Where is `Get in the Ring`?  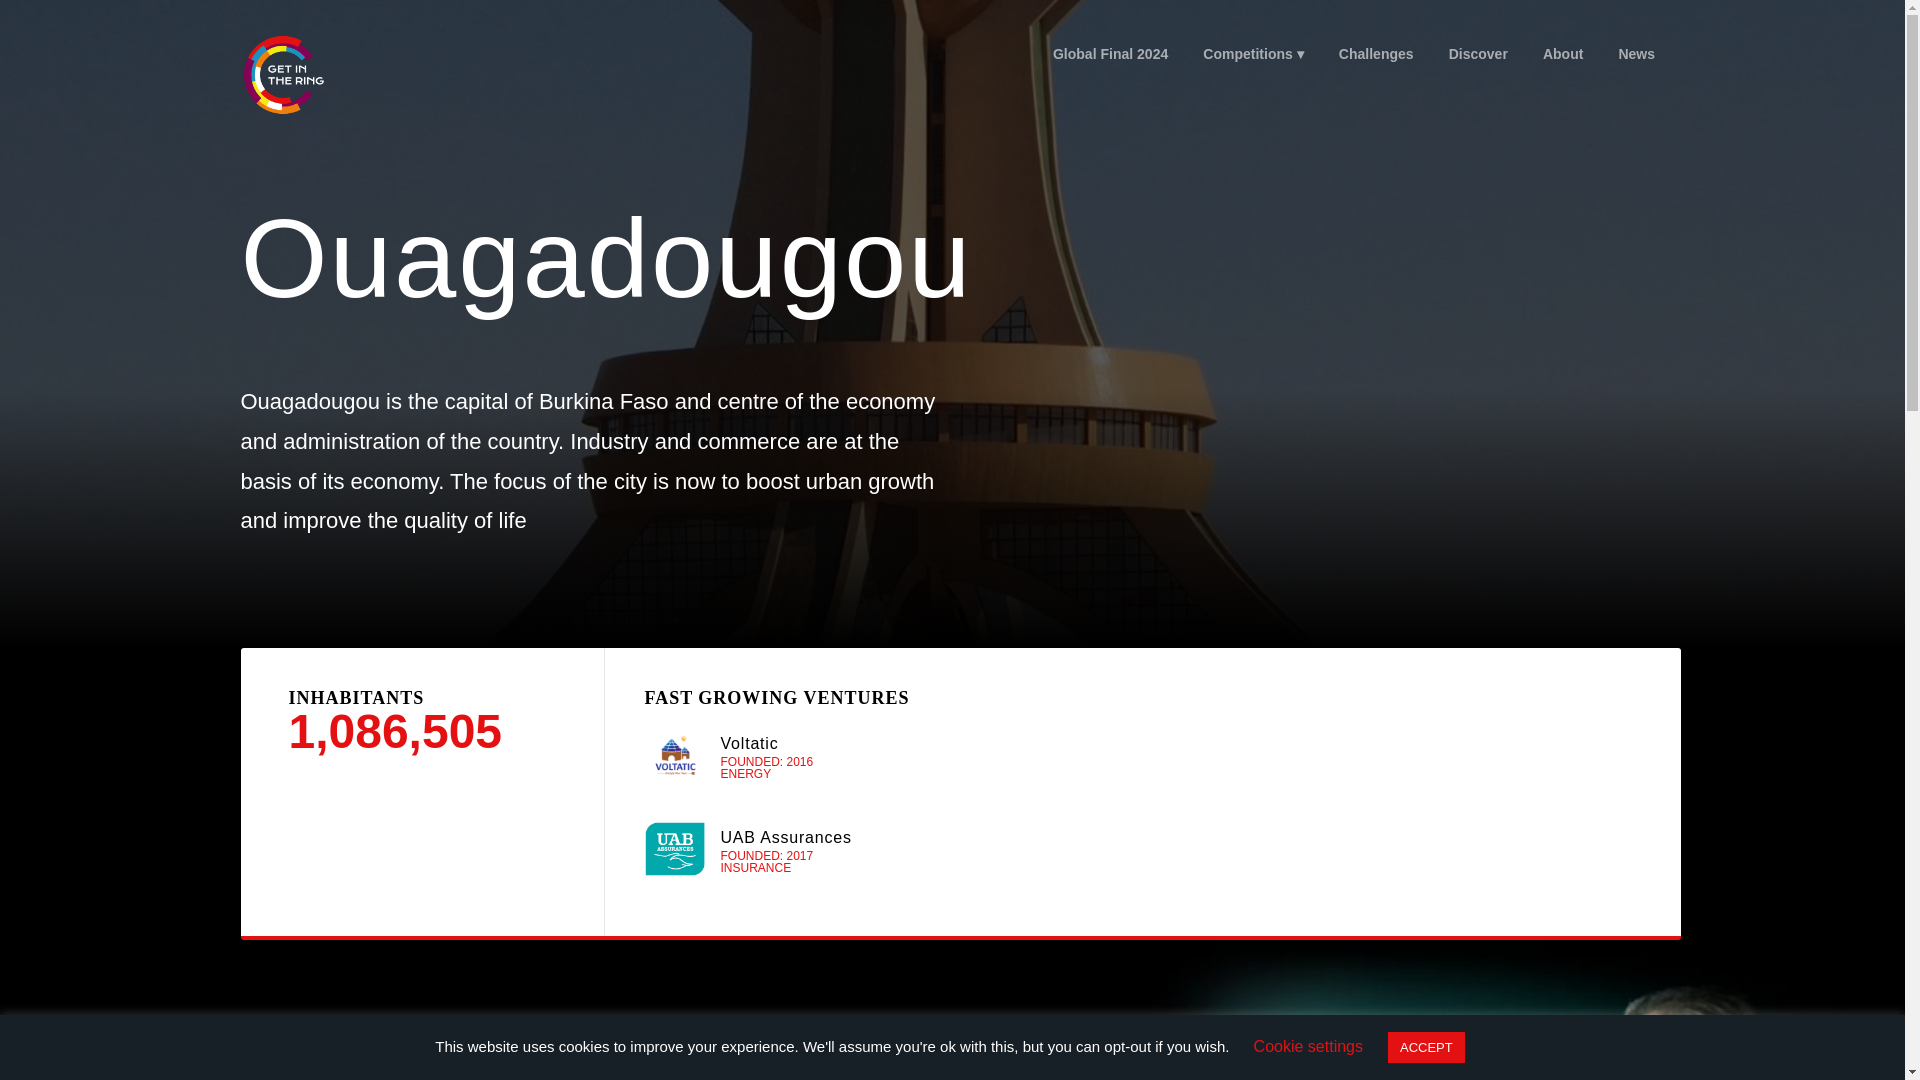
Get in the Ring is located at coordinates (282, 74).